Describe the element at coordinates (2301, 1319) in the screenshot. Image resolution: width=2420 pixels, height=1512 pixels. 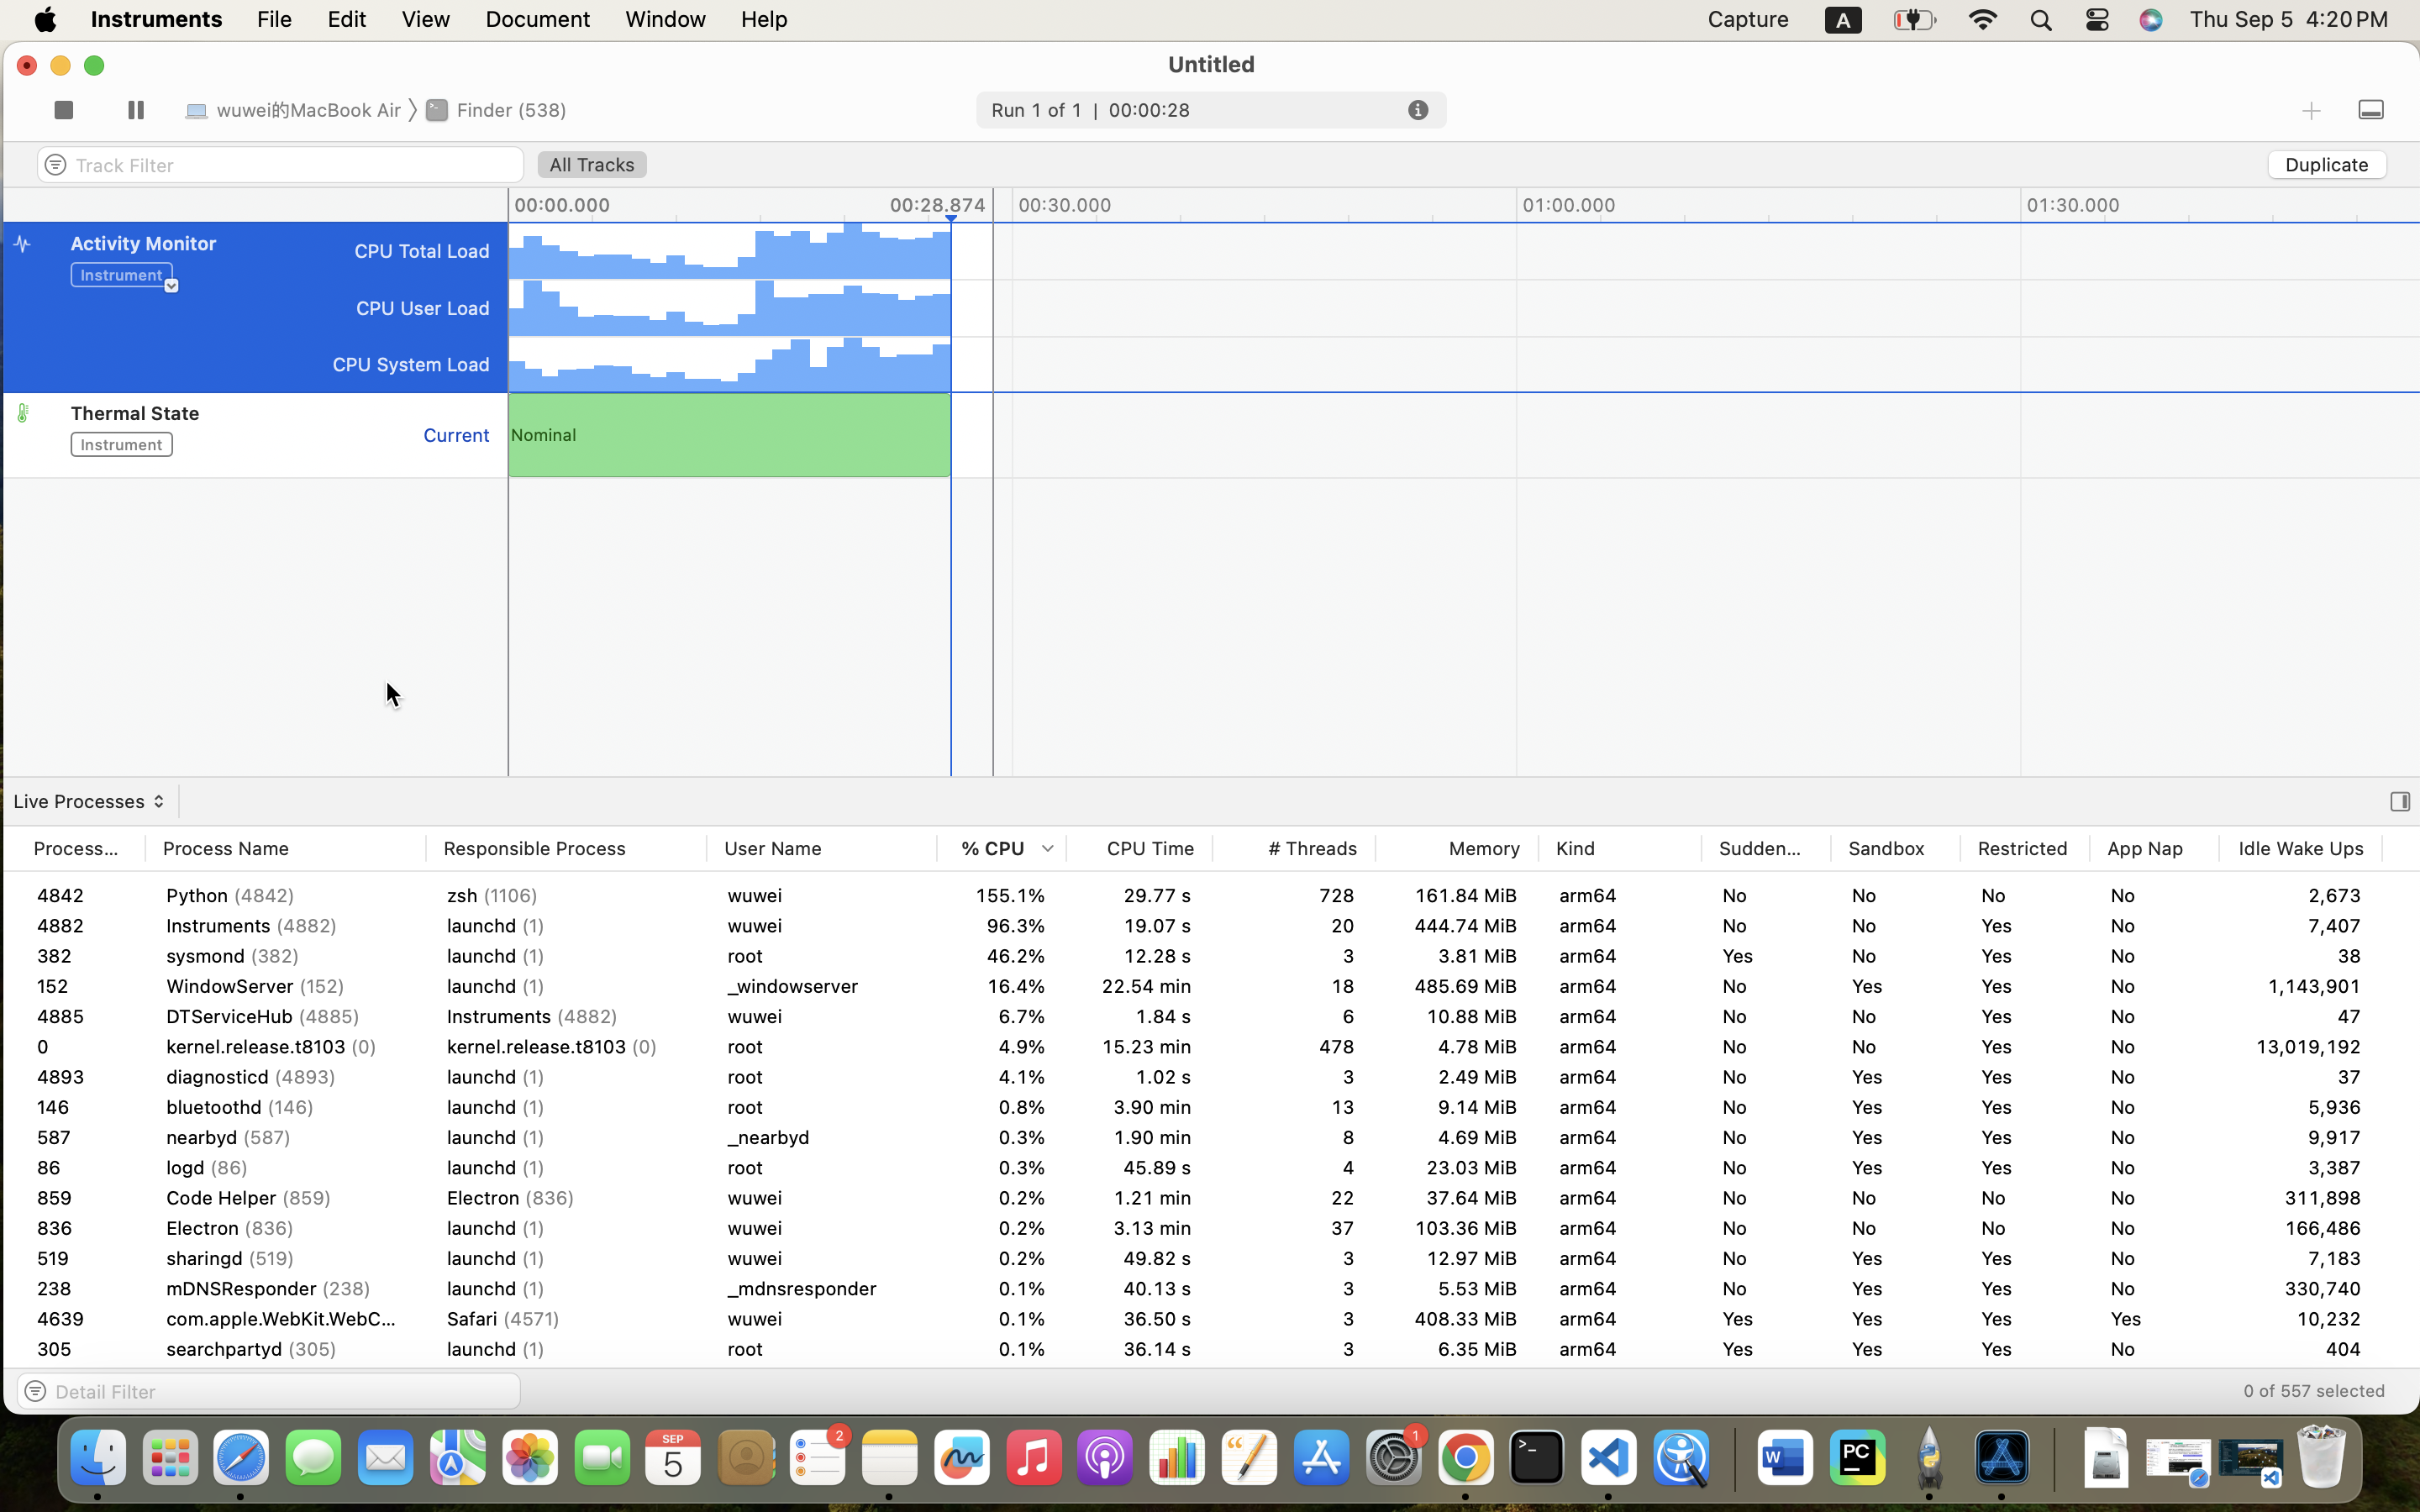
I see `10,199` at that location.